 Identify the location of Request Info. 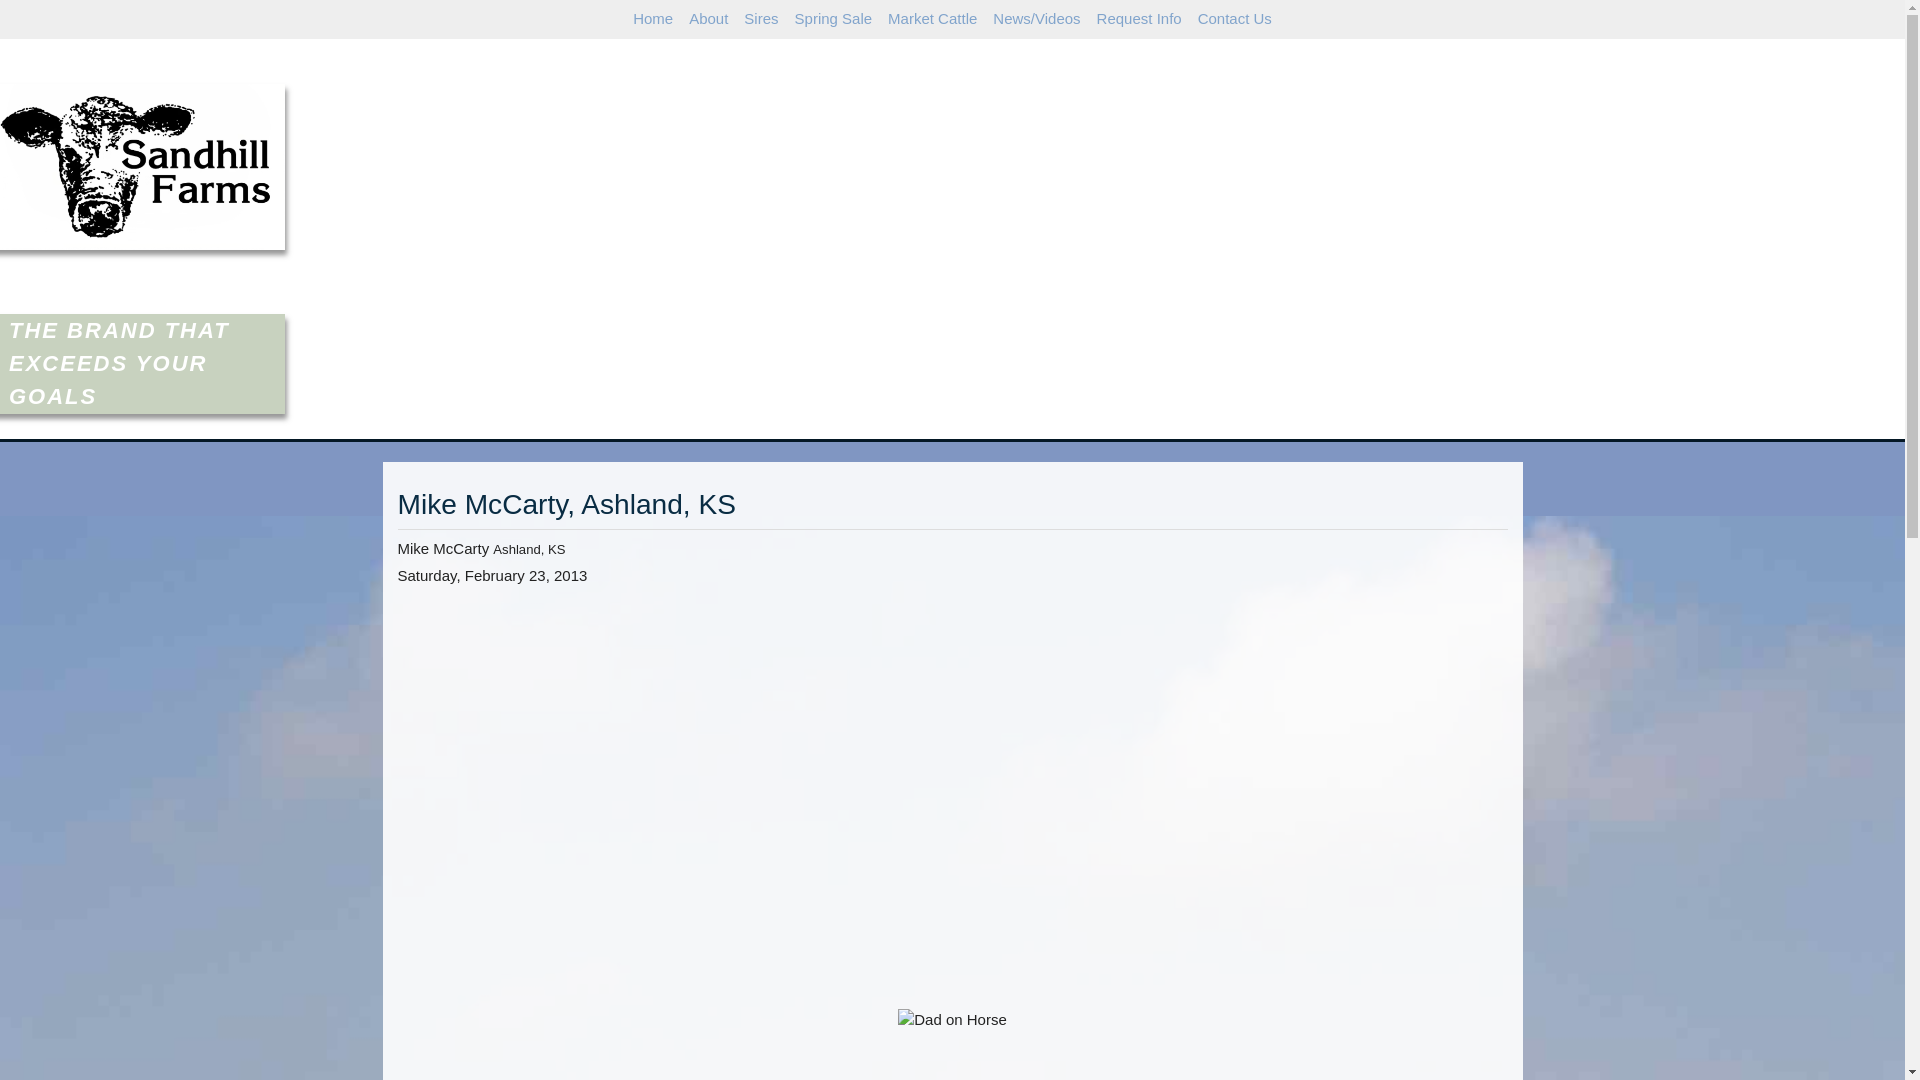
(1139, 19).